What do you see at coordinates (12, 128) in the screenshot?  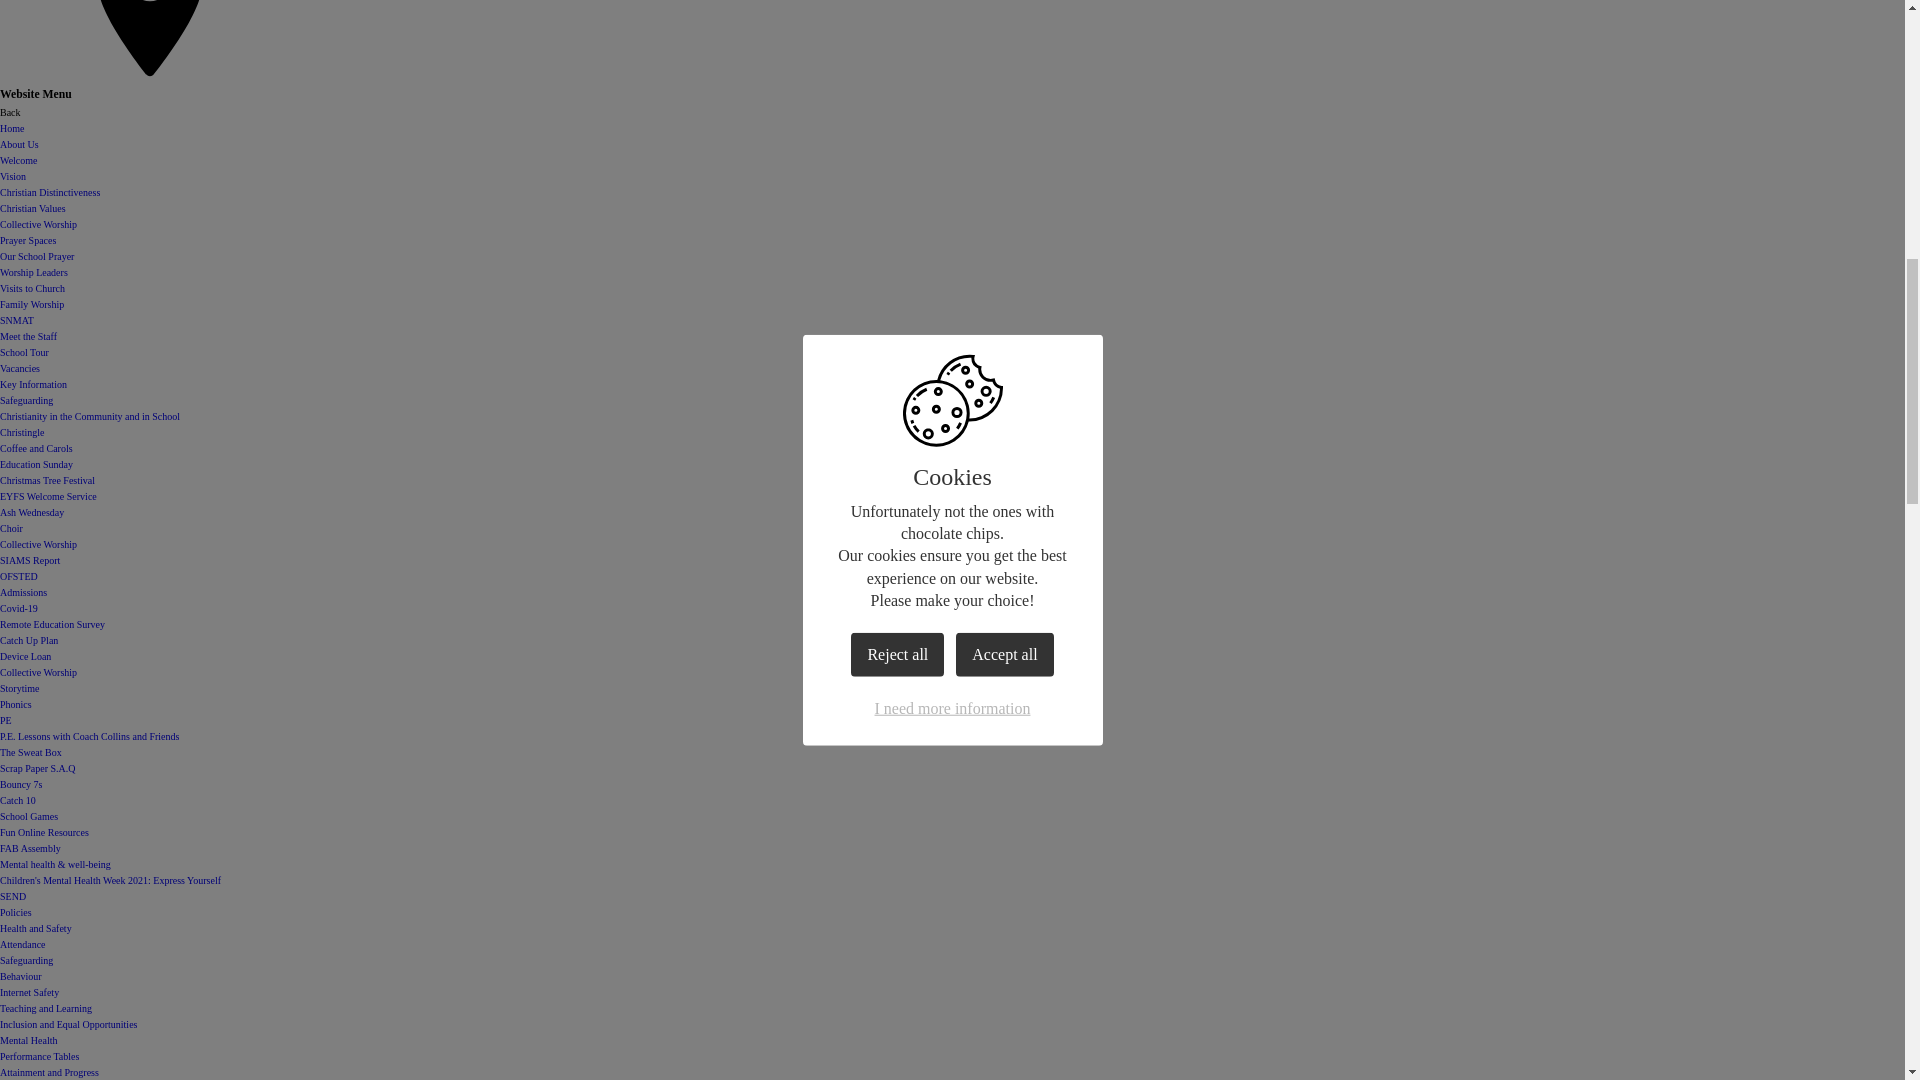 I see `Home` at bounding box center [12, 128].